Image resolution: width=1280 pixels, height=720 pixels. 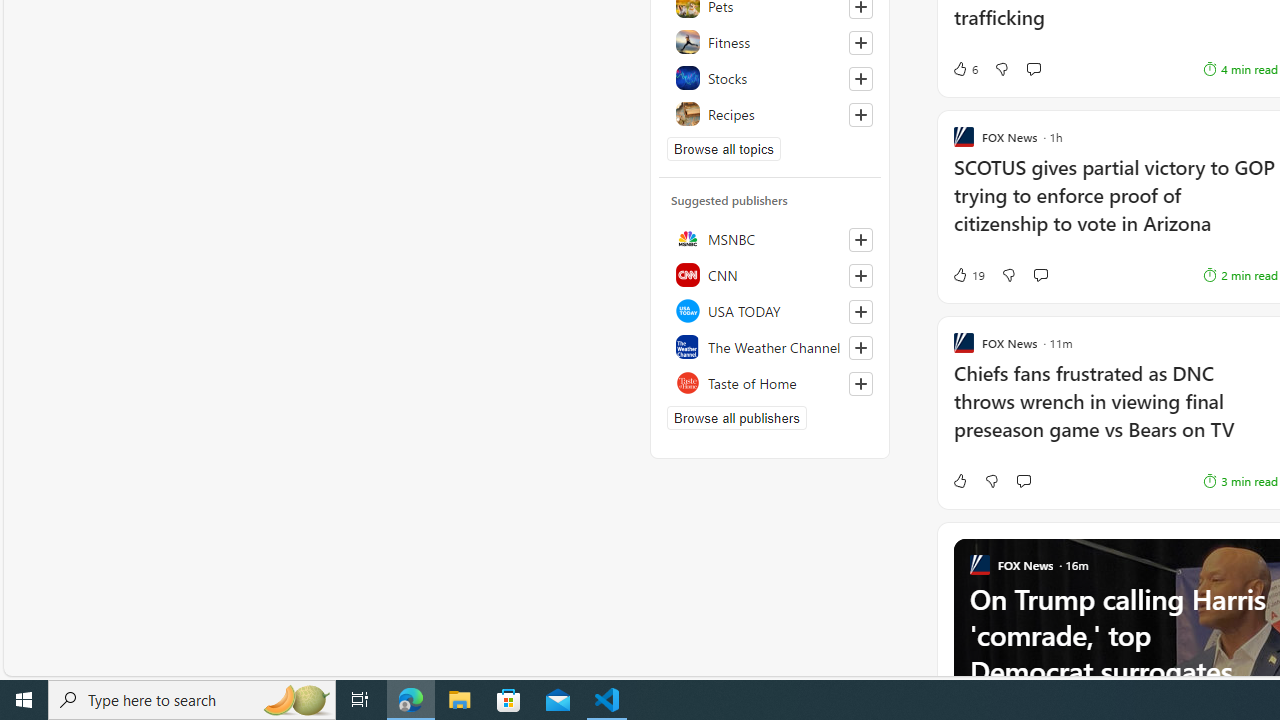 I want to click on 6 Like, so click(x=772, y=68).